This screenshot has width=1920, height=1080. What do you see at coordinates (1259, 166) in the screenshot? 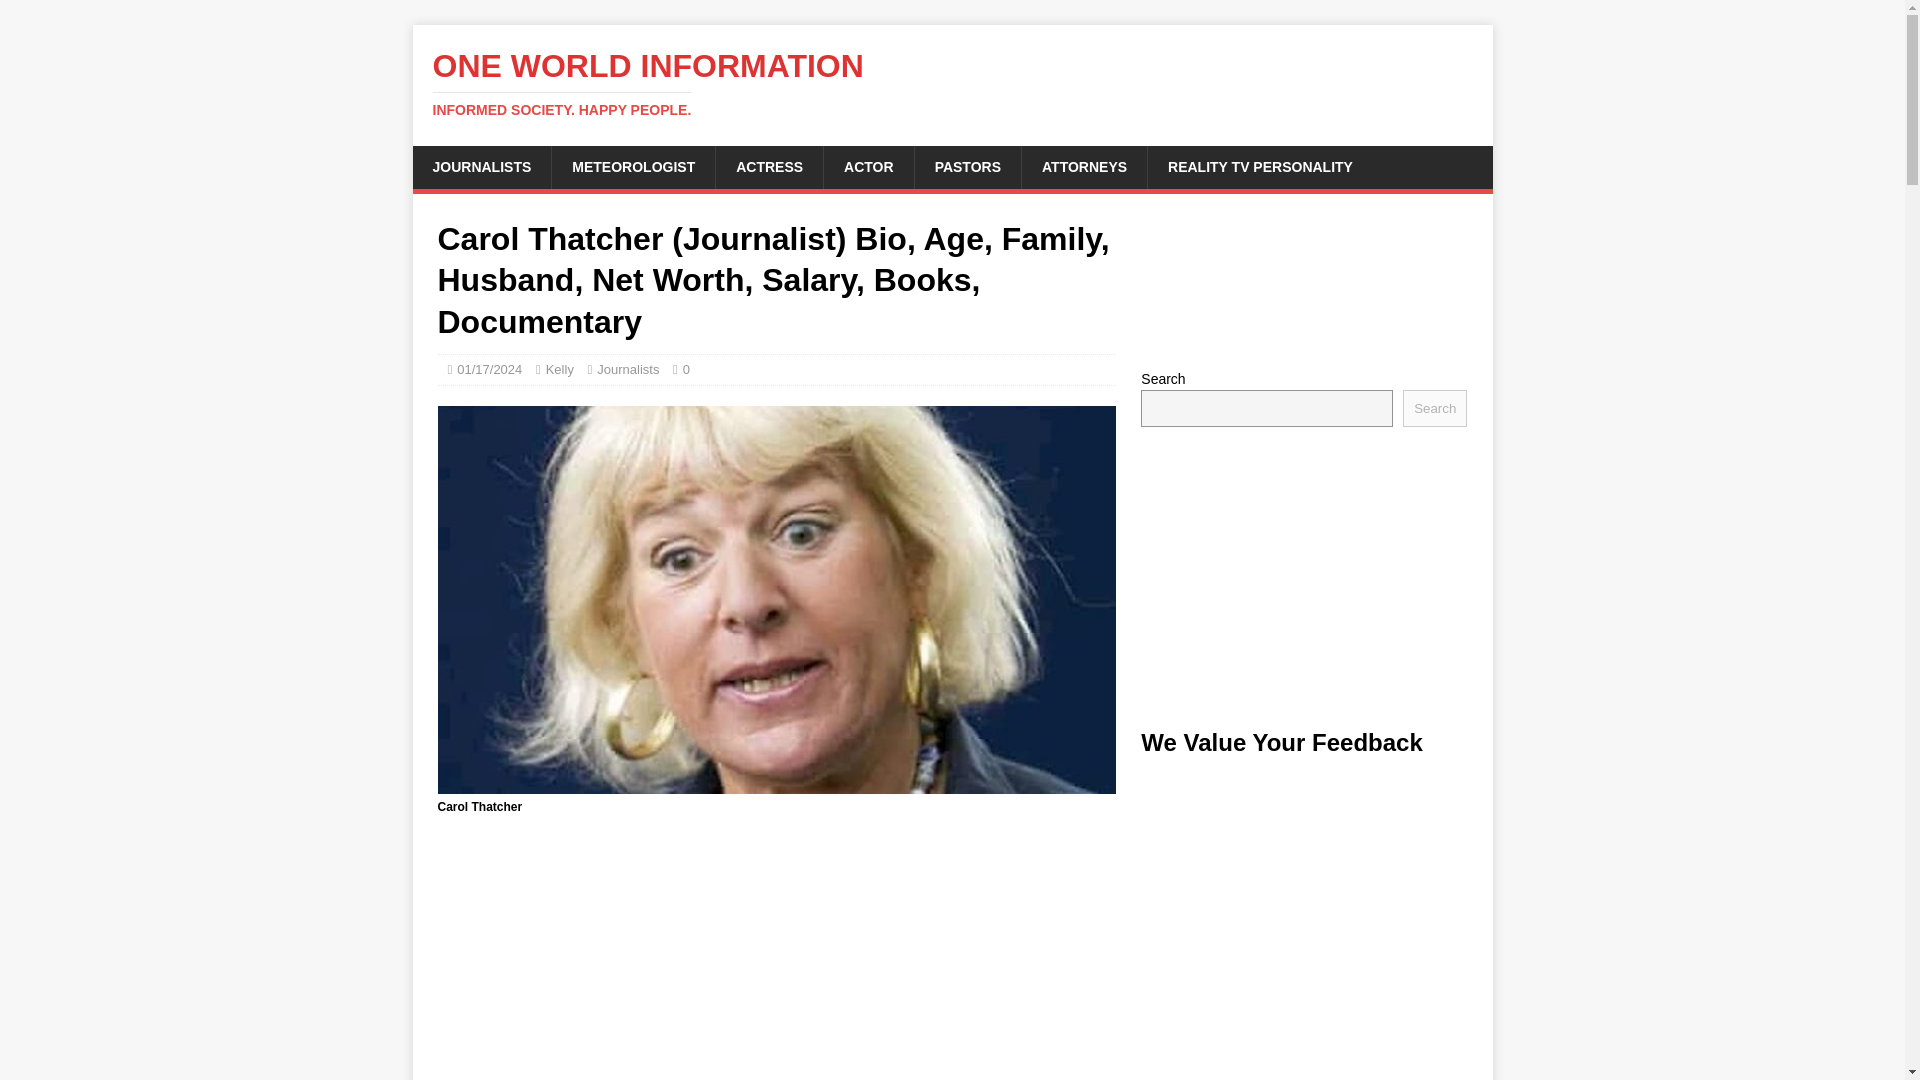
I see `REALITY TV PERSONALITY` at bounding box center [1259, 166].